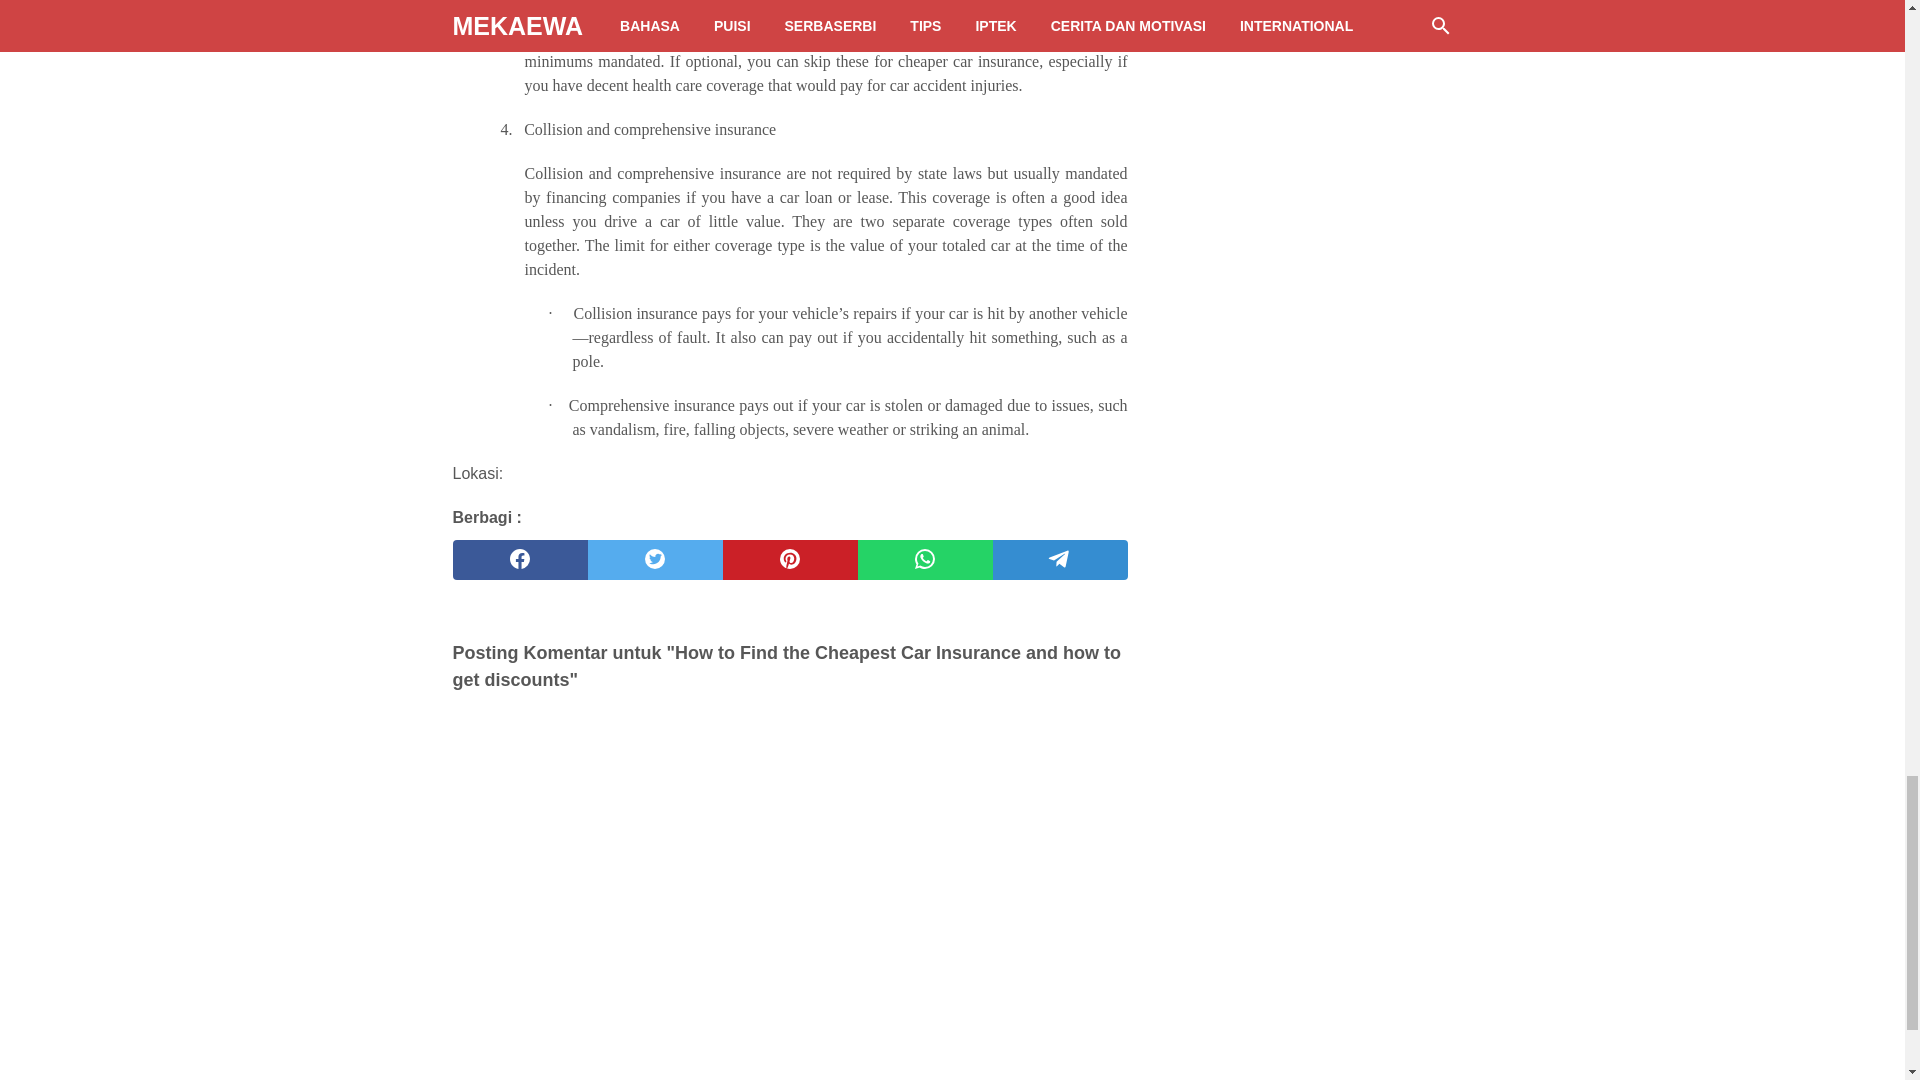  I want to click on pinterest, so click(788, 560).